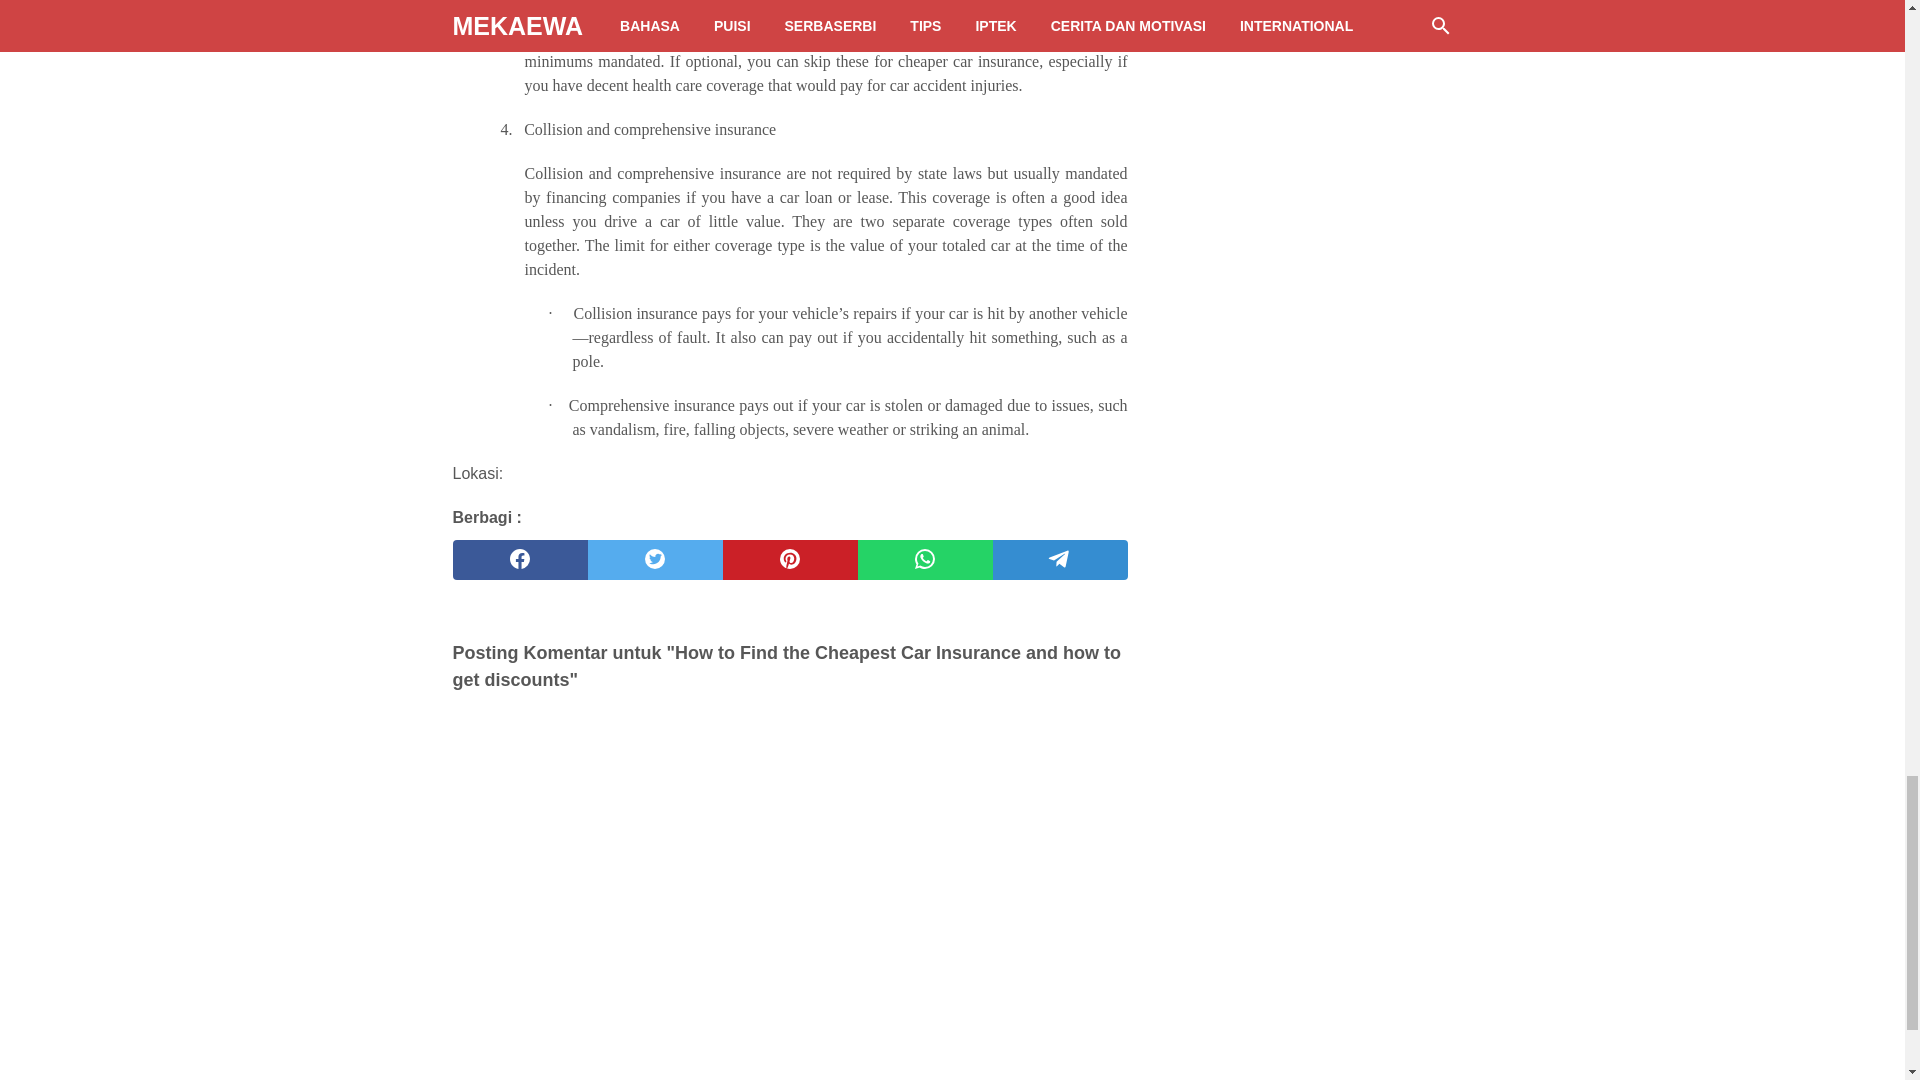  I want to click on pinterest, so click(788, 560).